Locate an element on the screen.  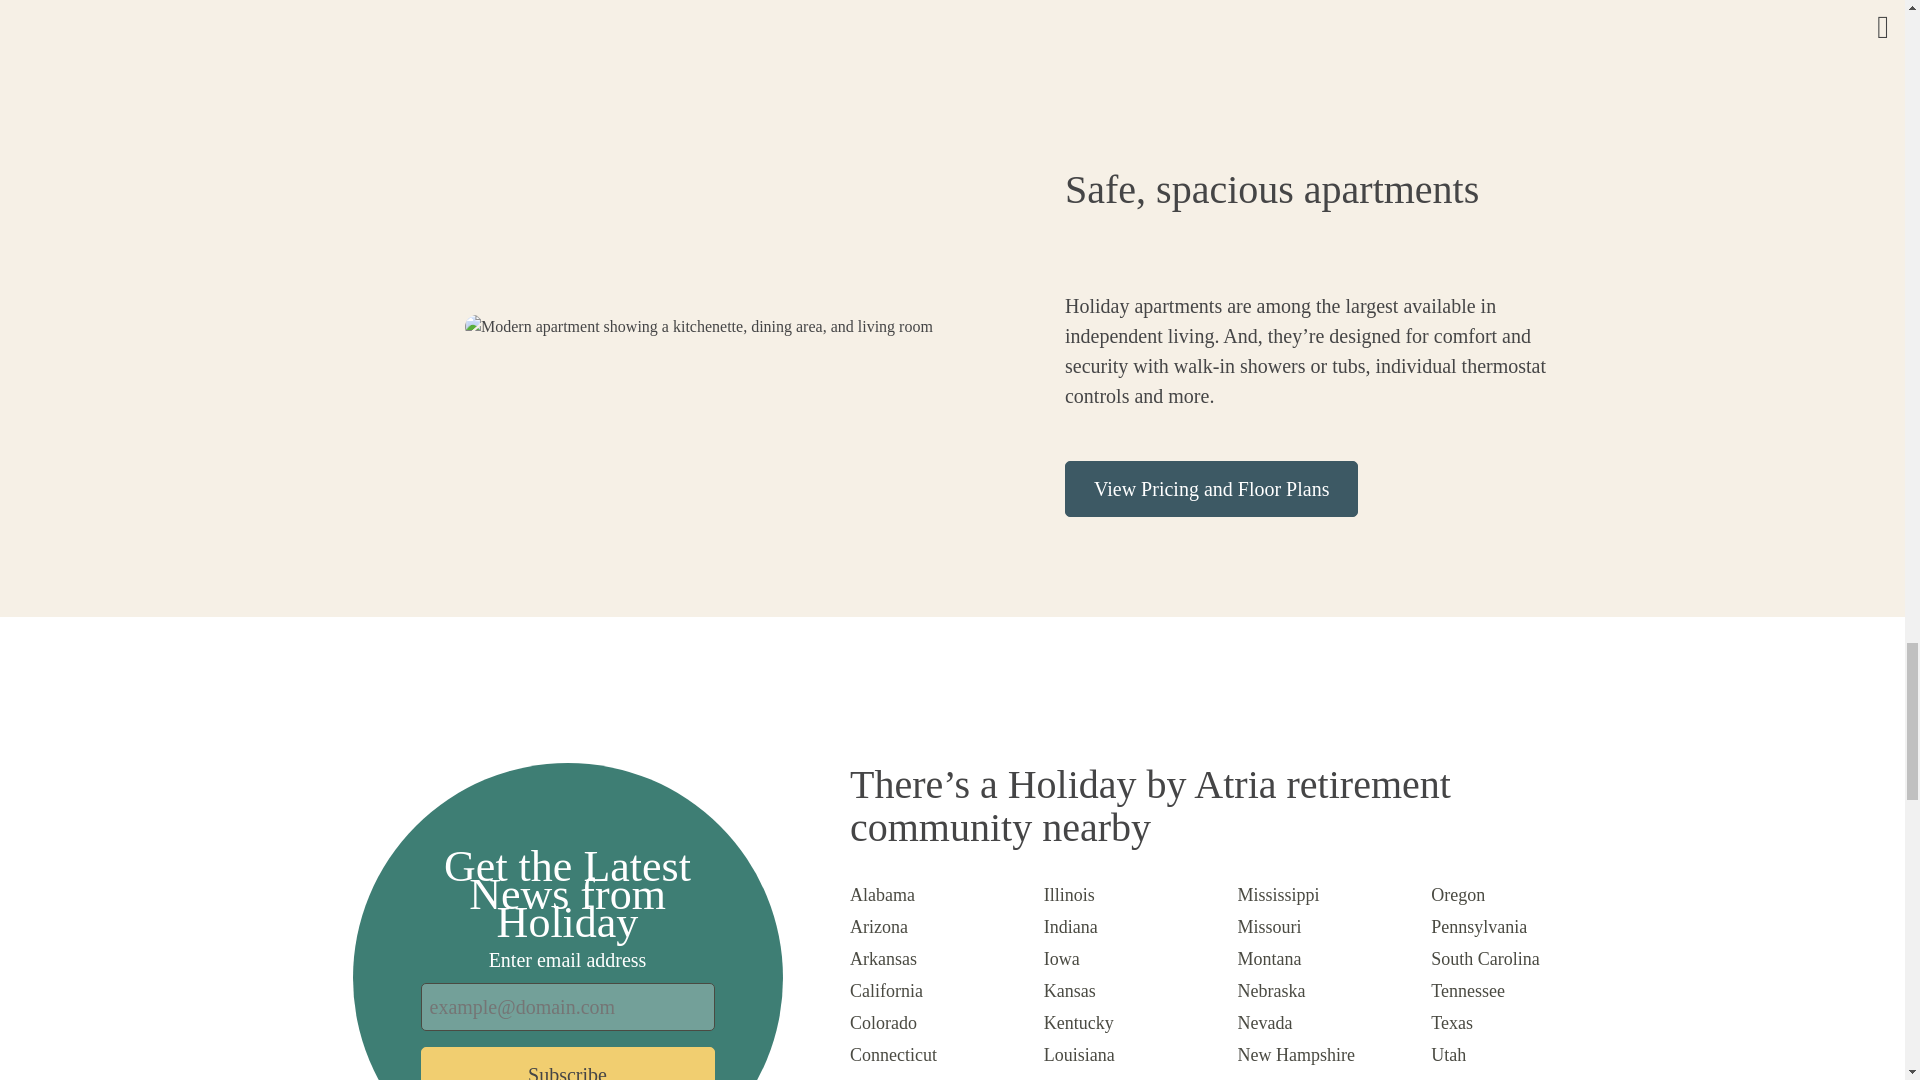
Indiana is located at coordinates (1071, 926).